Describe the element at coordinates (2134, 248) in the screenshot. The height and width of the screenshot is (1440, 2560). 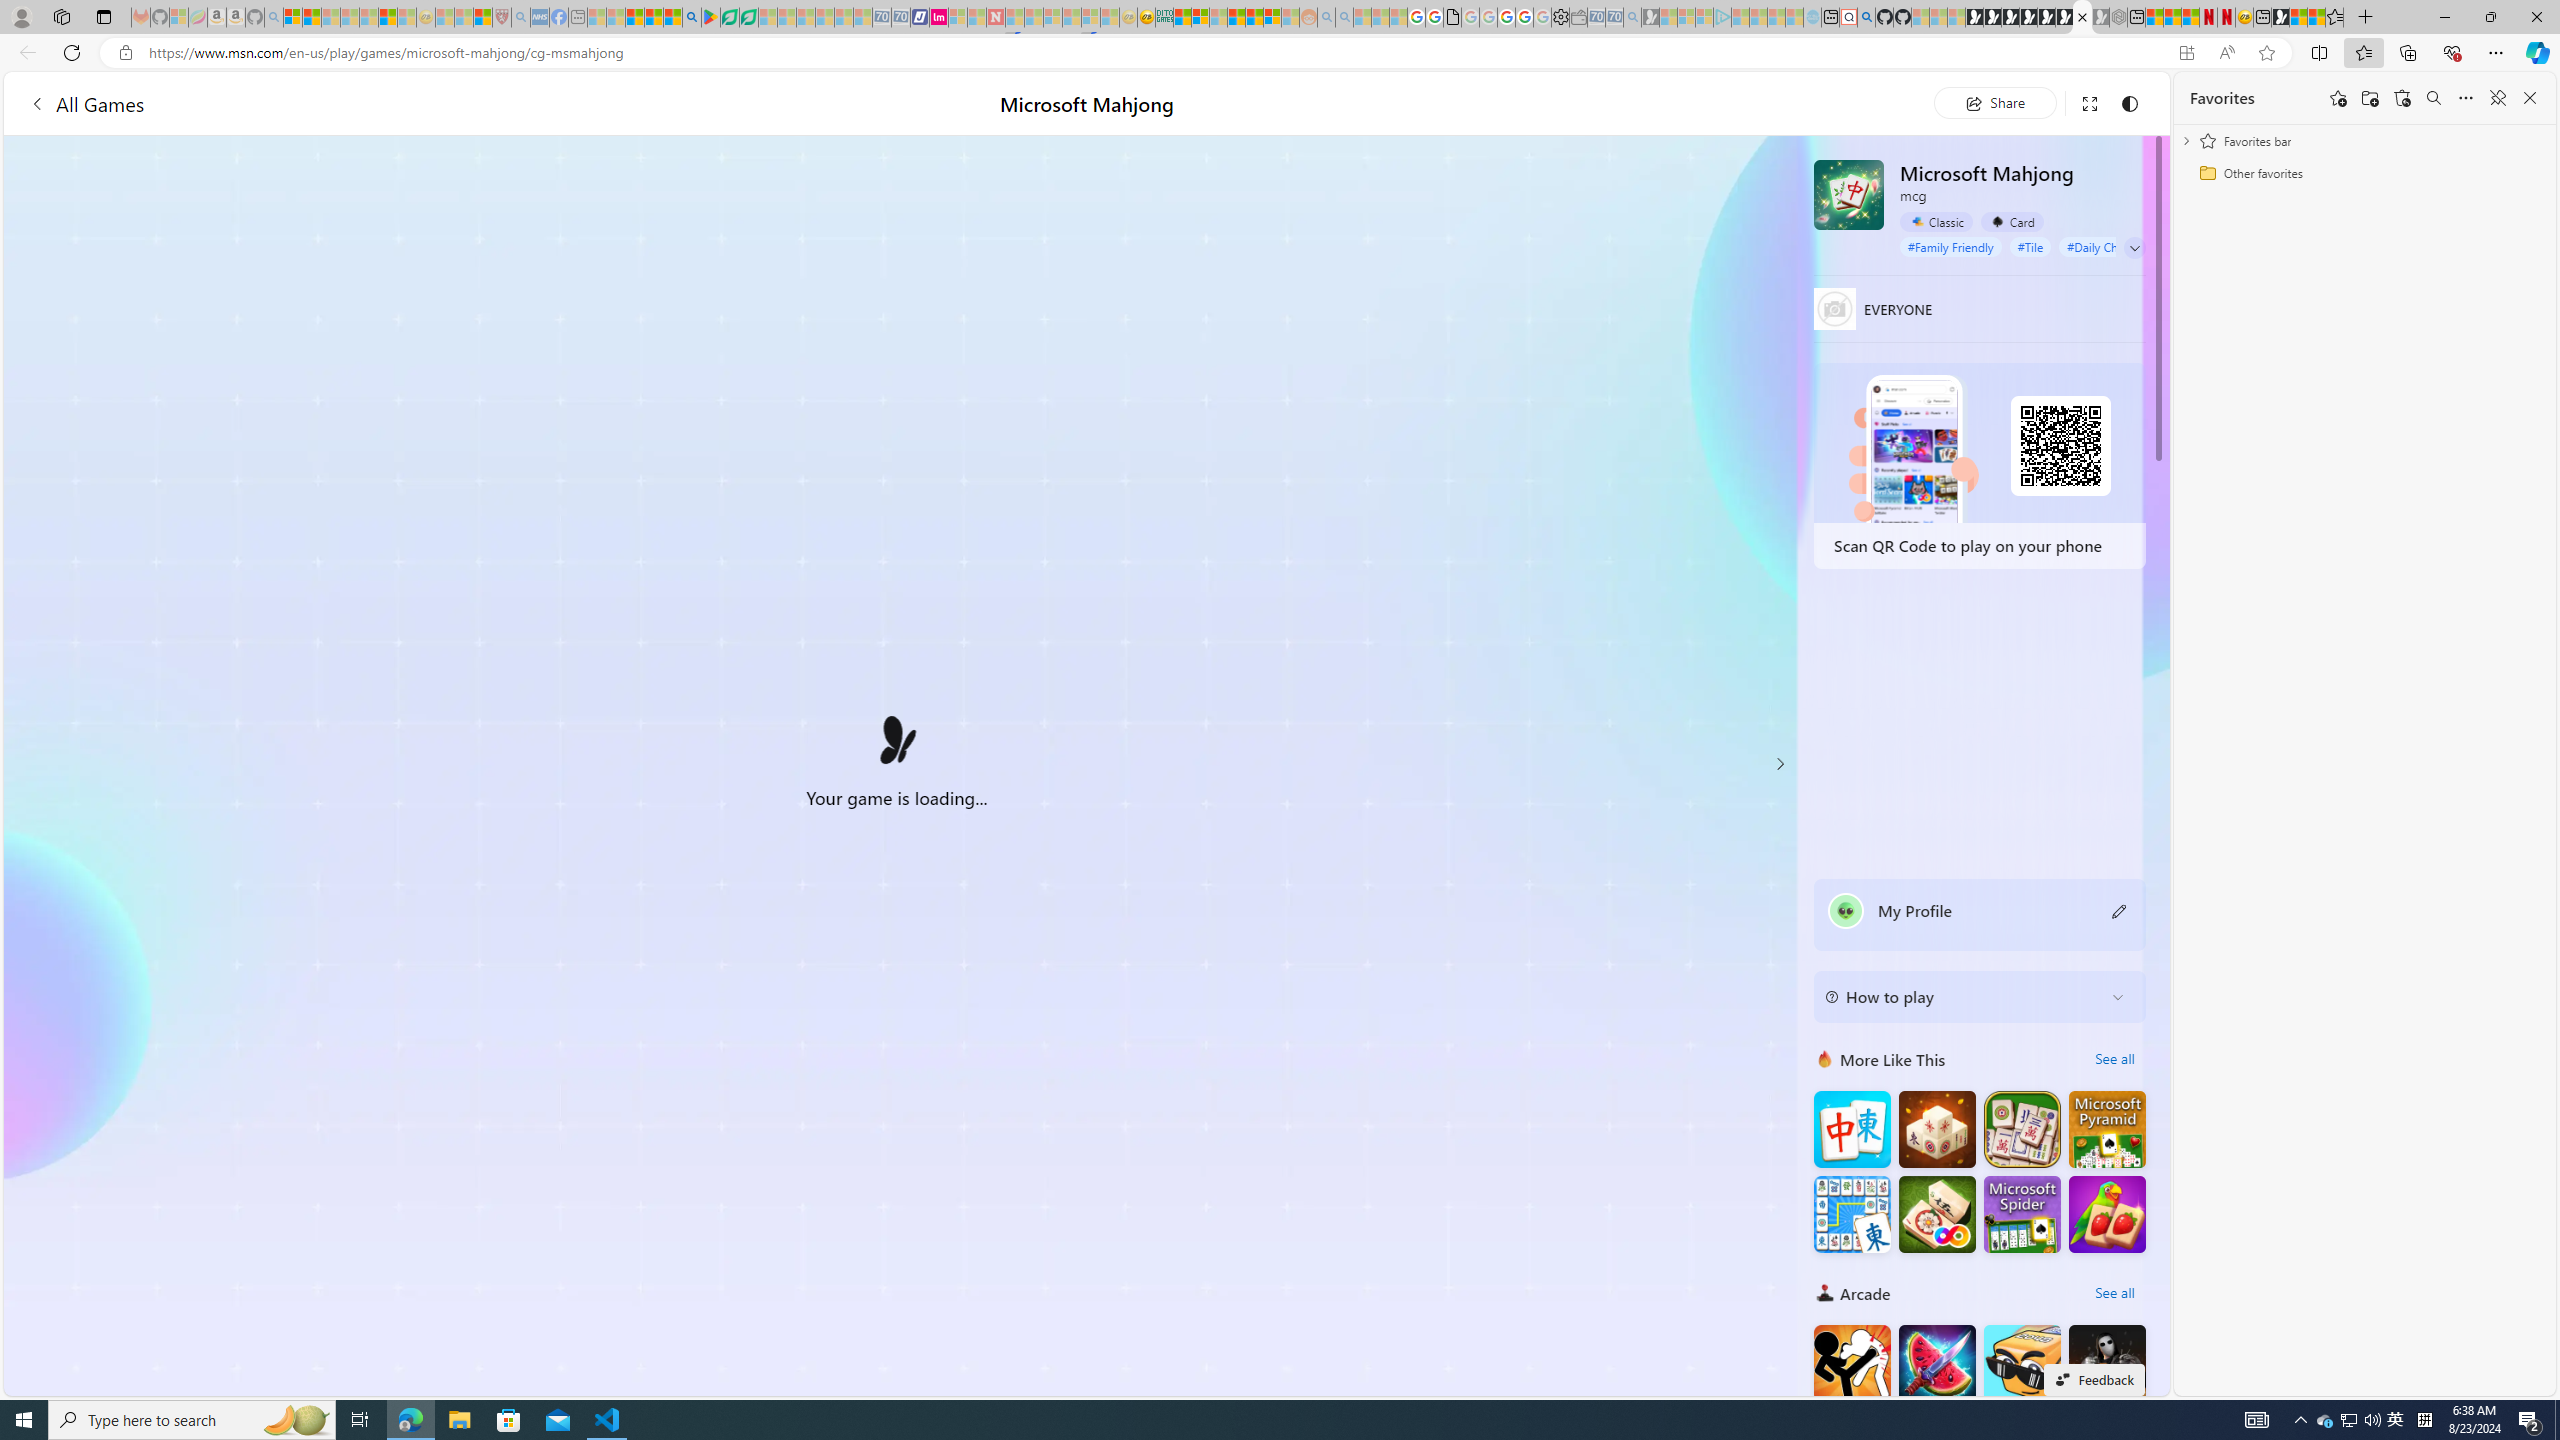
I see `Class: expand-arrow neutral` at that location.